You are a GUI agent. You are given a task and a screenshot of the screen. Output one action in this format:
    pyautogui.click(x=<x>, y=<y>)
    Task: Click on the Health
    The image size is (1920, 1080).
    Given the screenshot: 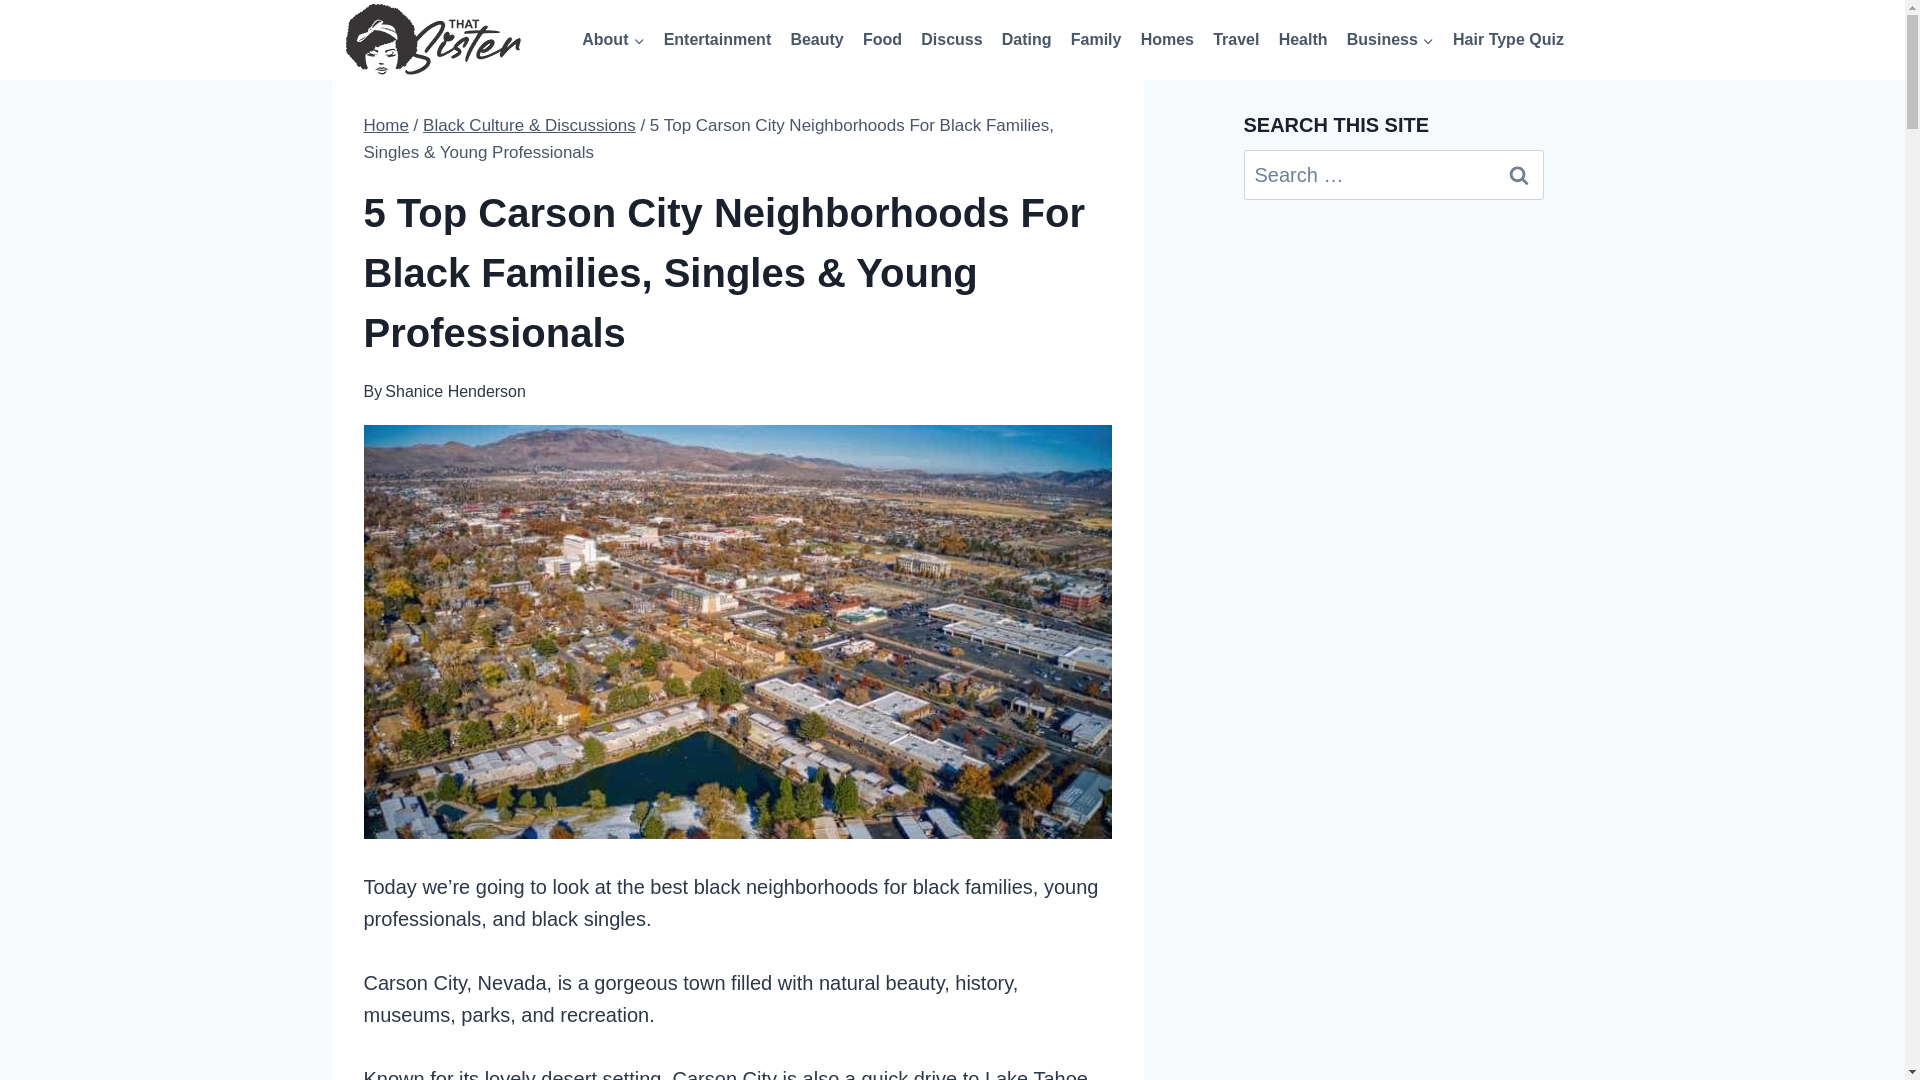 What is the action you would take?
    pyautogui.click(x=1302, y=40)
    